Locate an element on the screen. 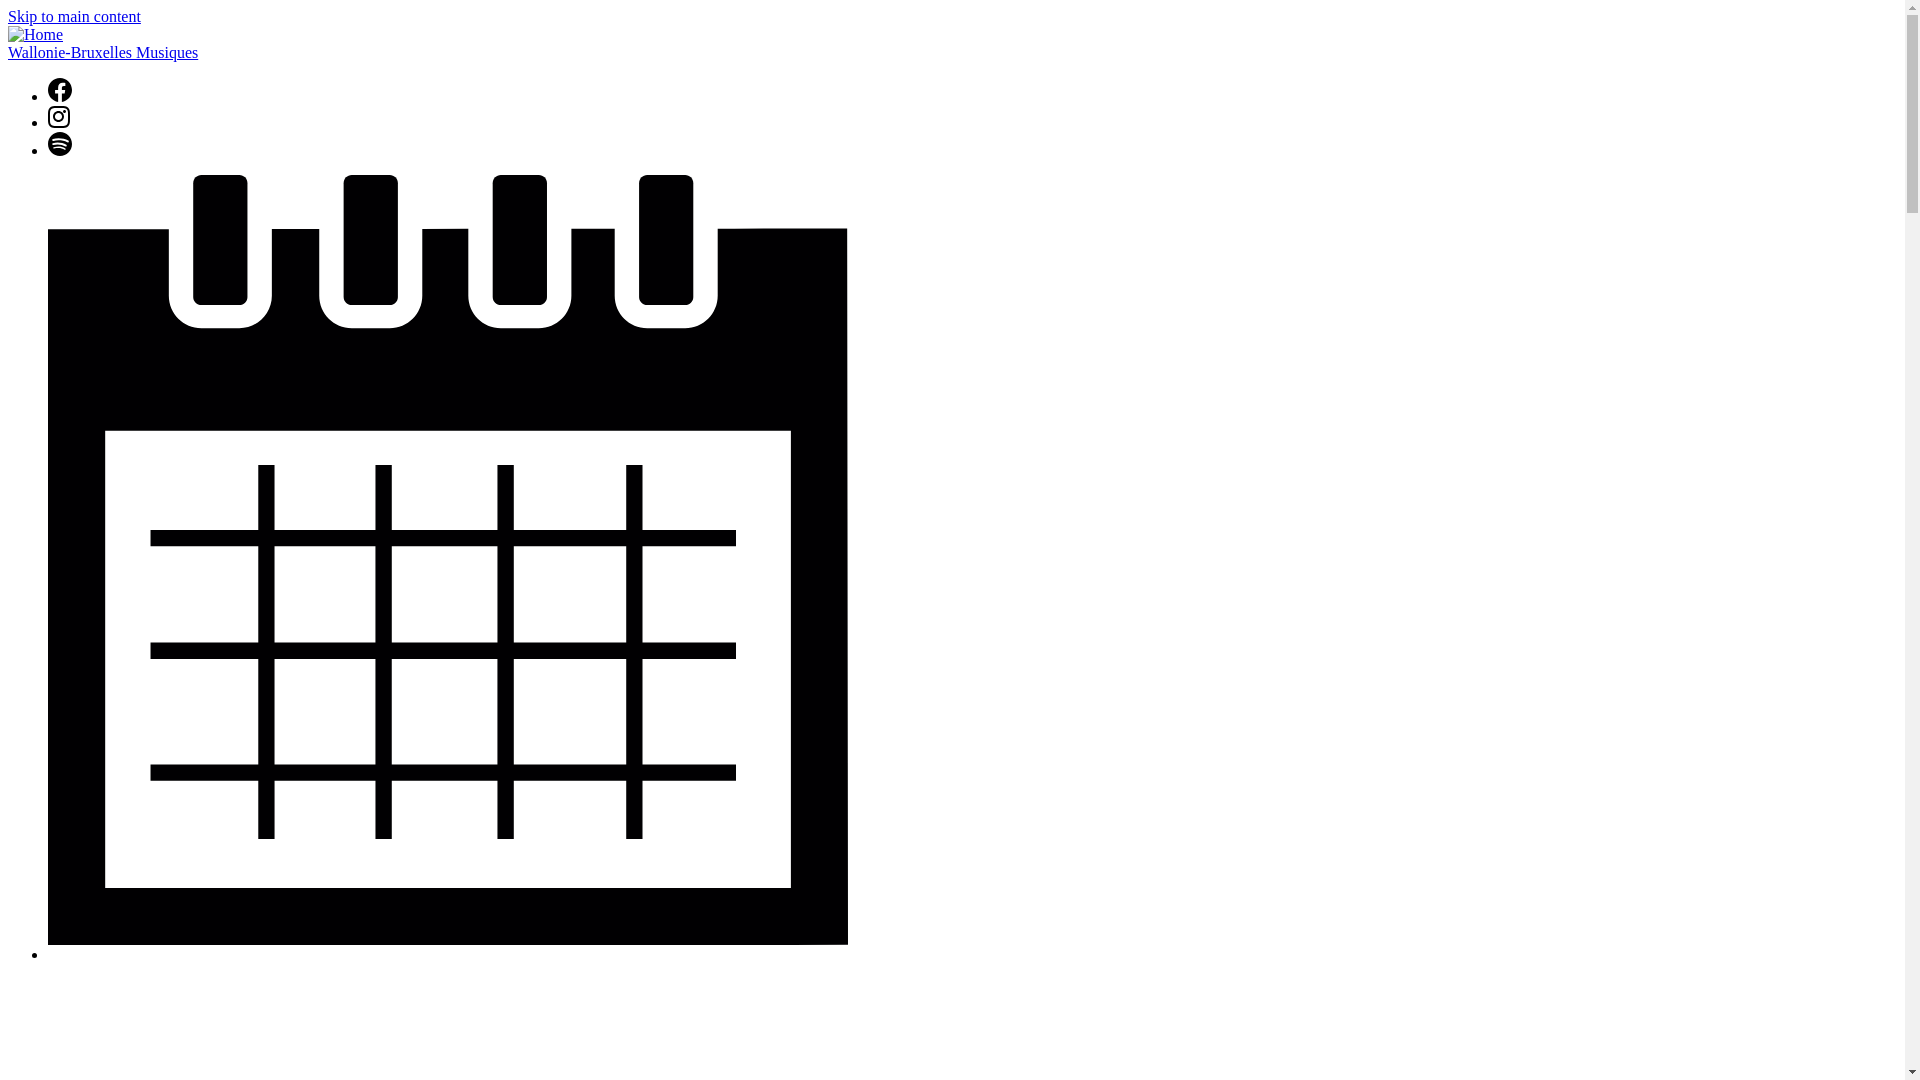  Instagram is located at coordinates (58, 116).